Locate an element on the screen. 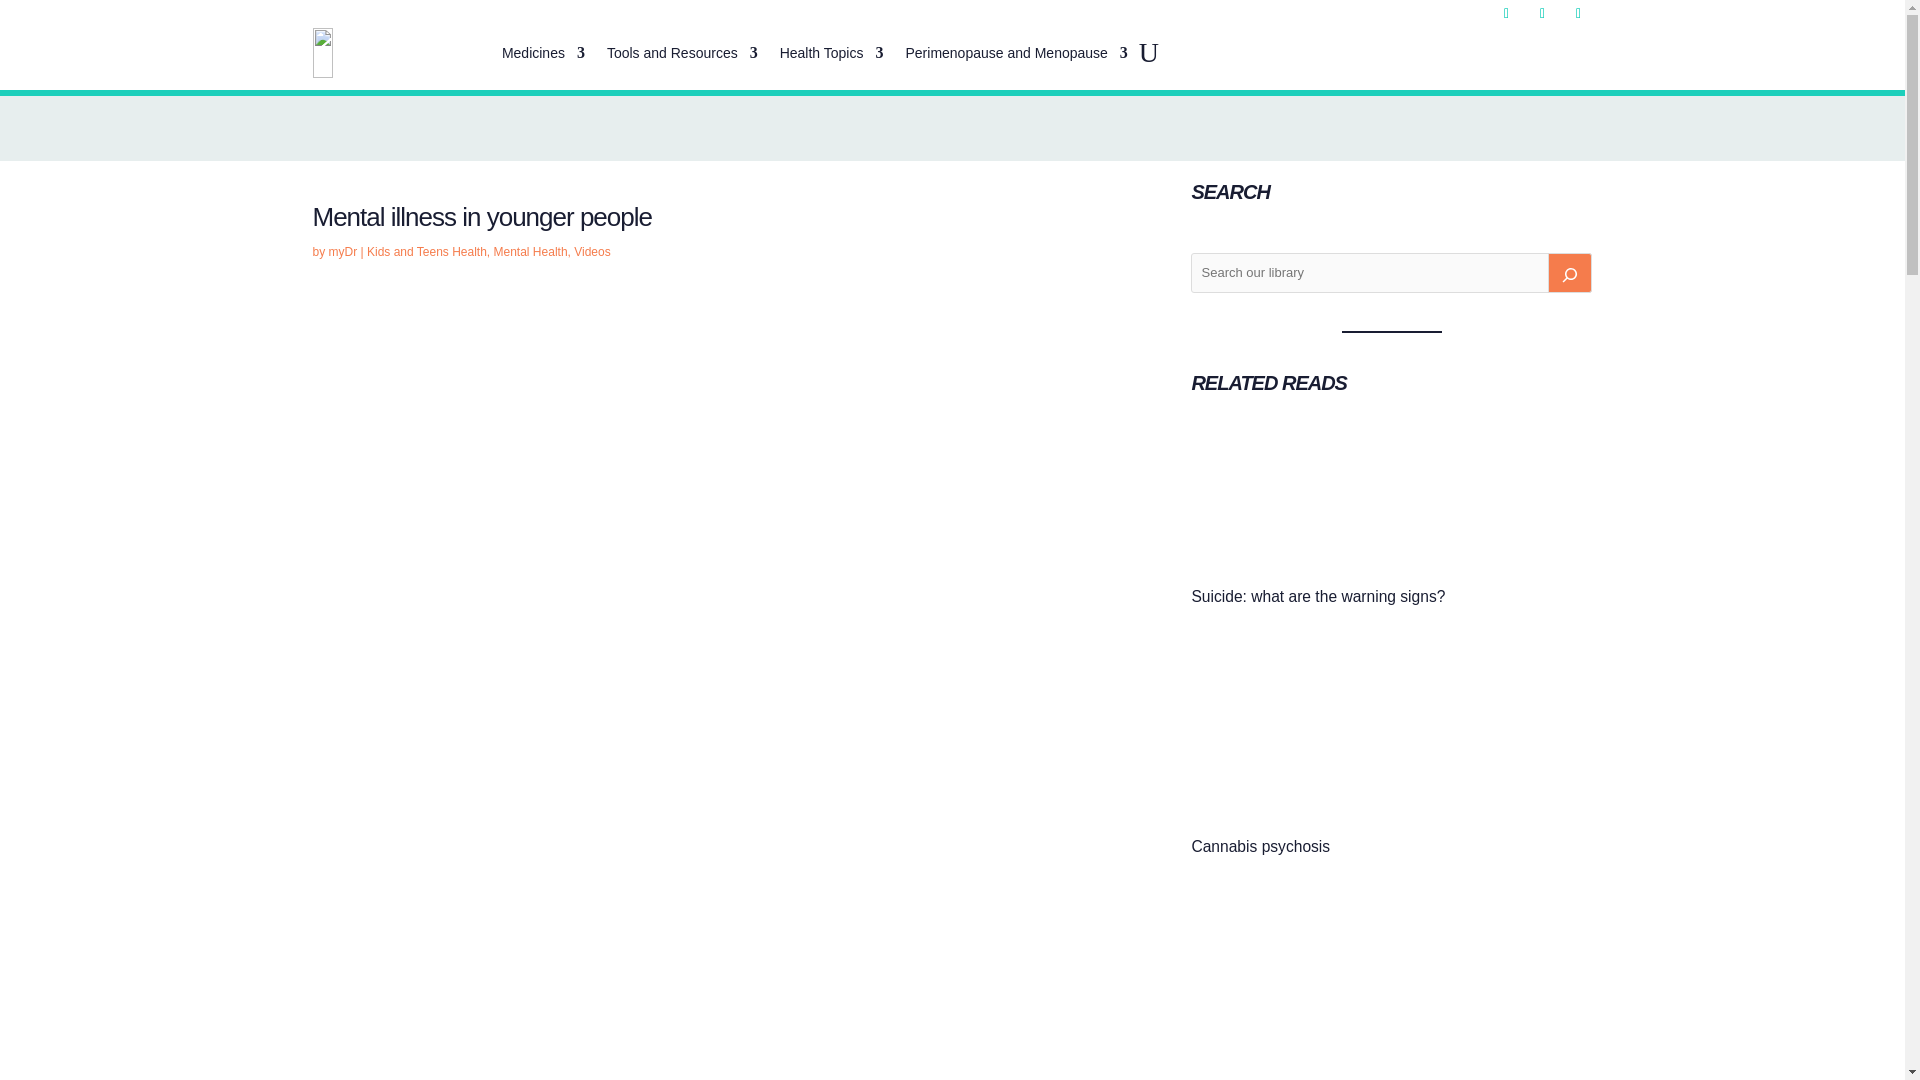  Posts by myDr is located at coordinates (342, 252).